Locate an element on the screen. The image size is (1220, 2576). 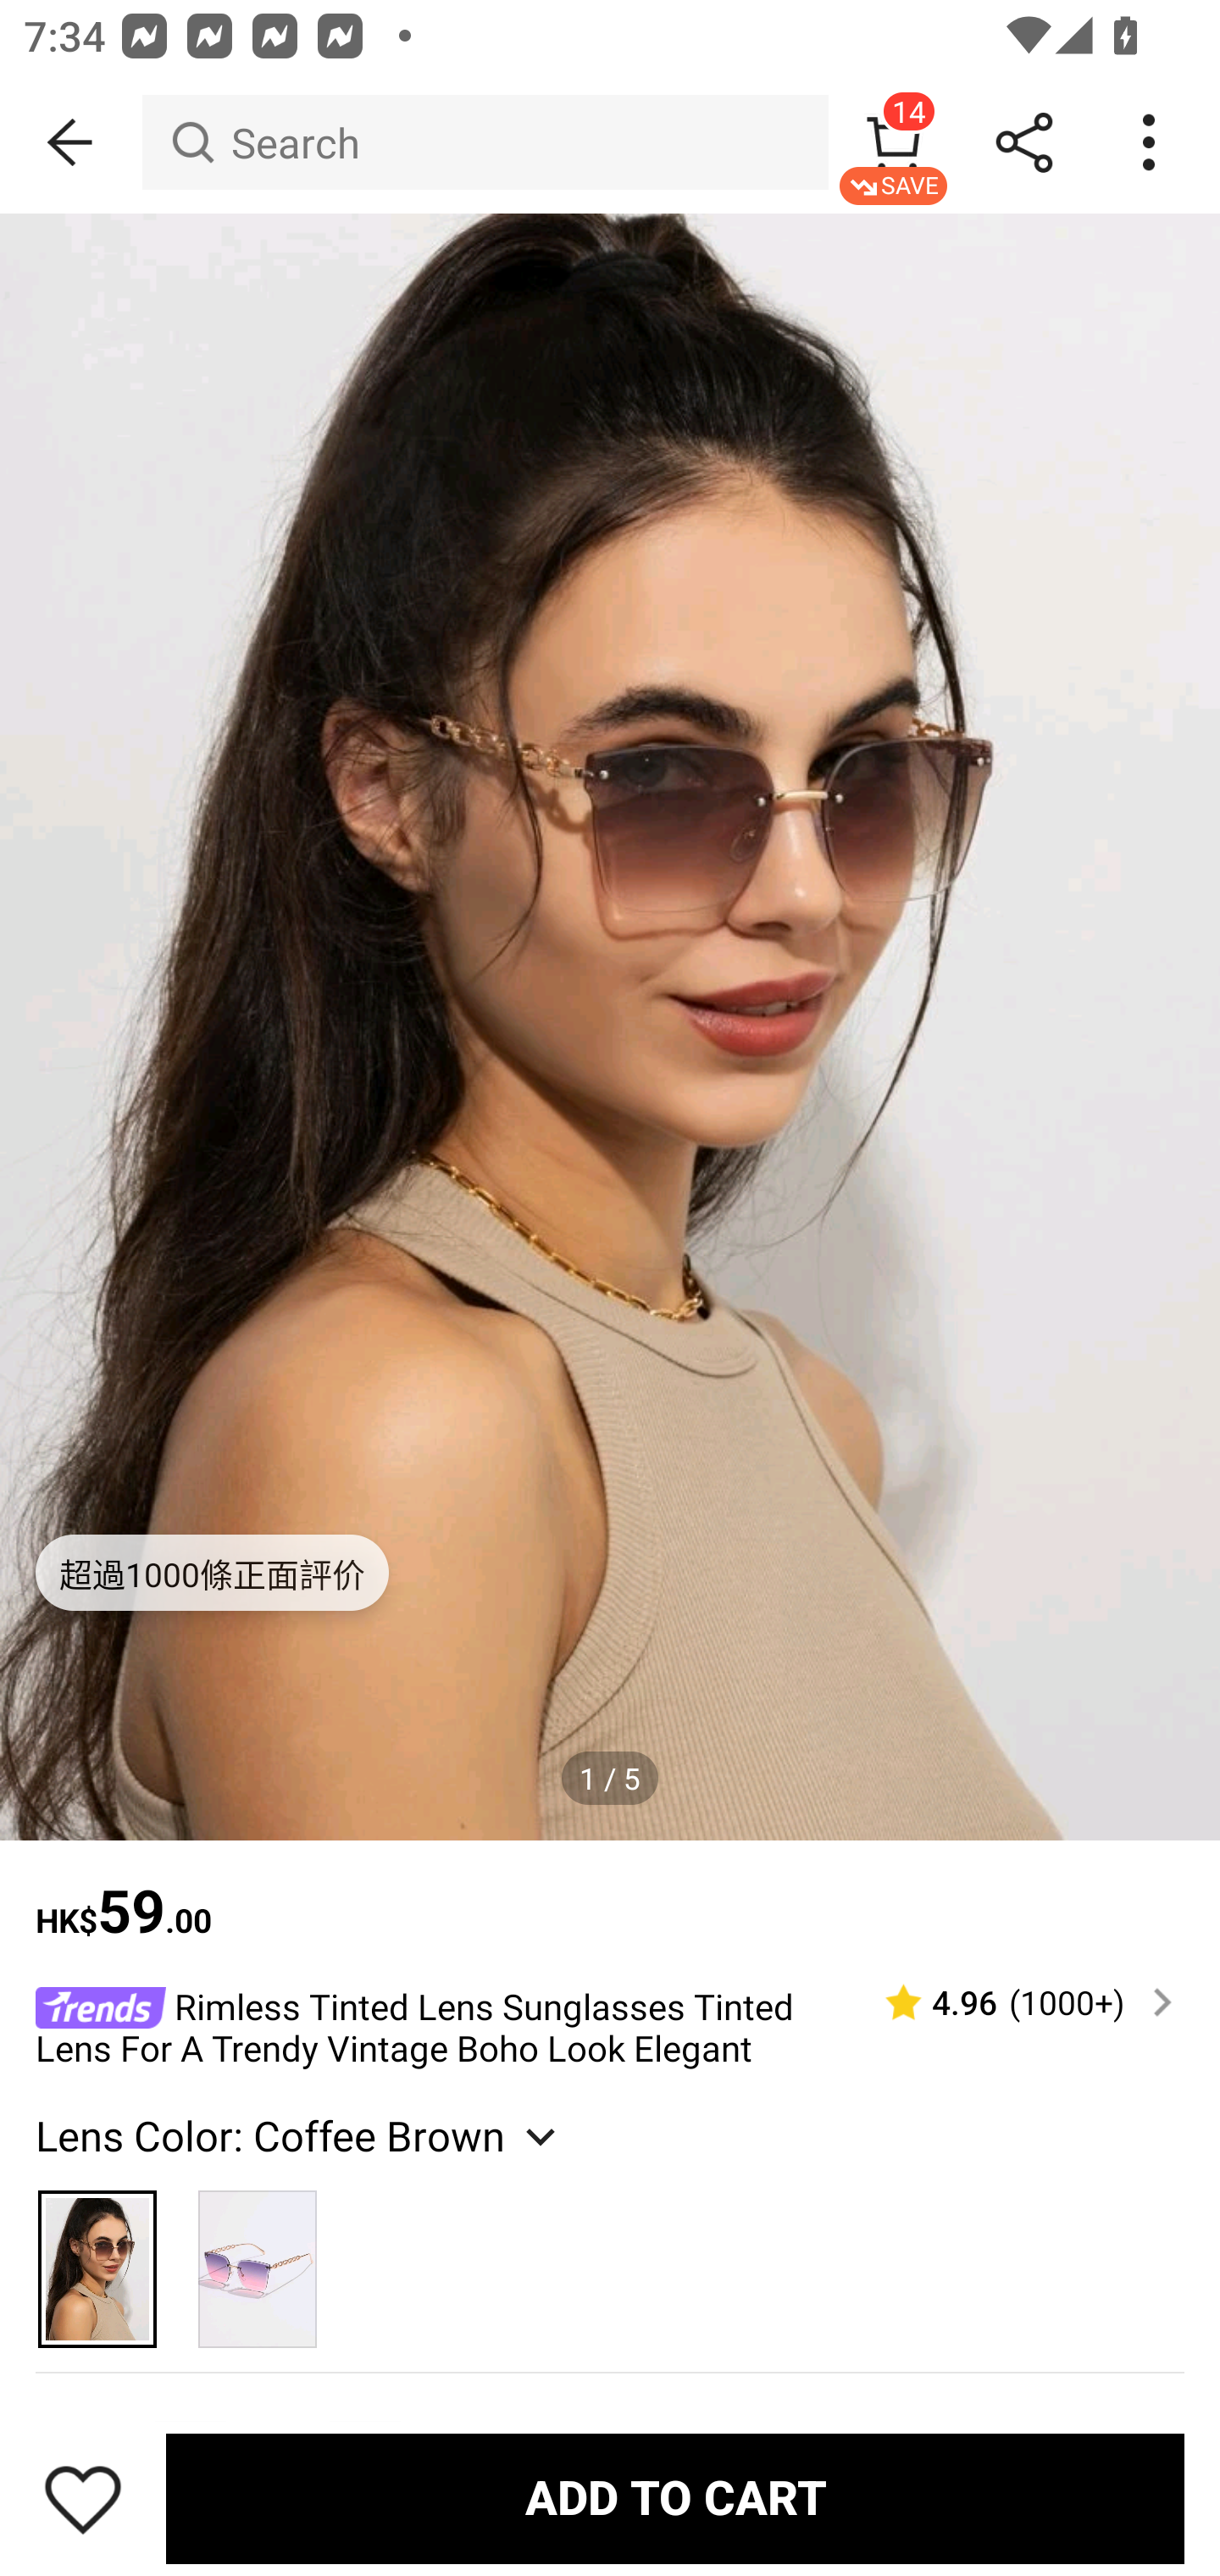
4.96 (1000‎+) is located at coordinates (1015, 2002).